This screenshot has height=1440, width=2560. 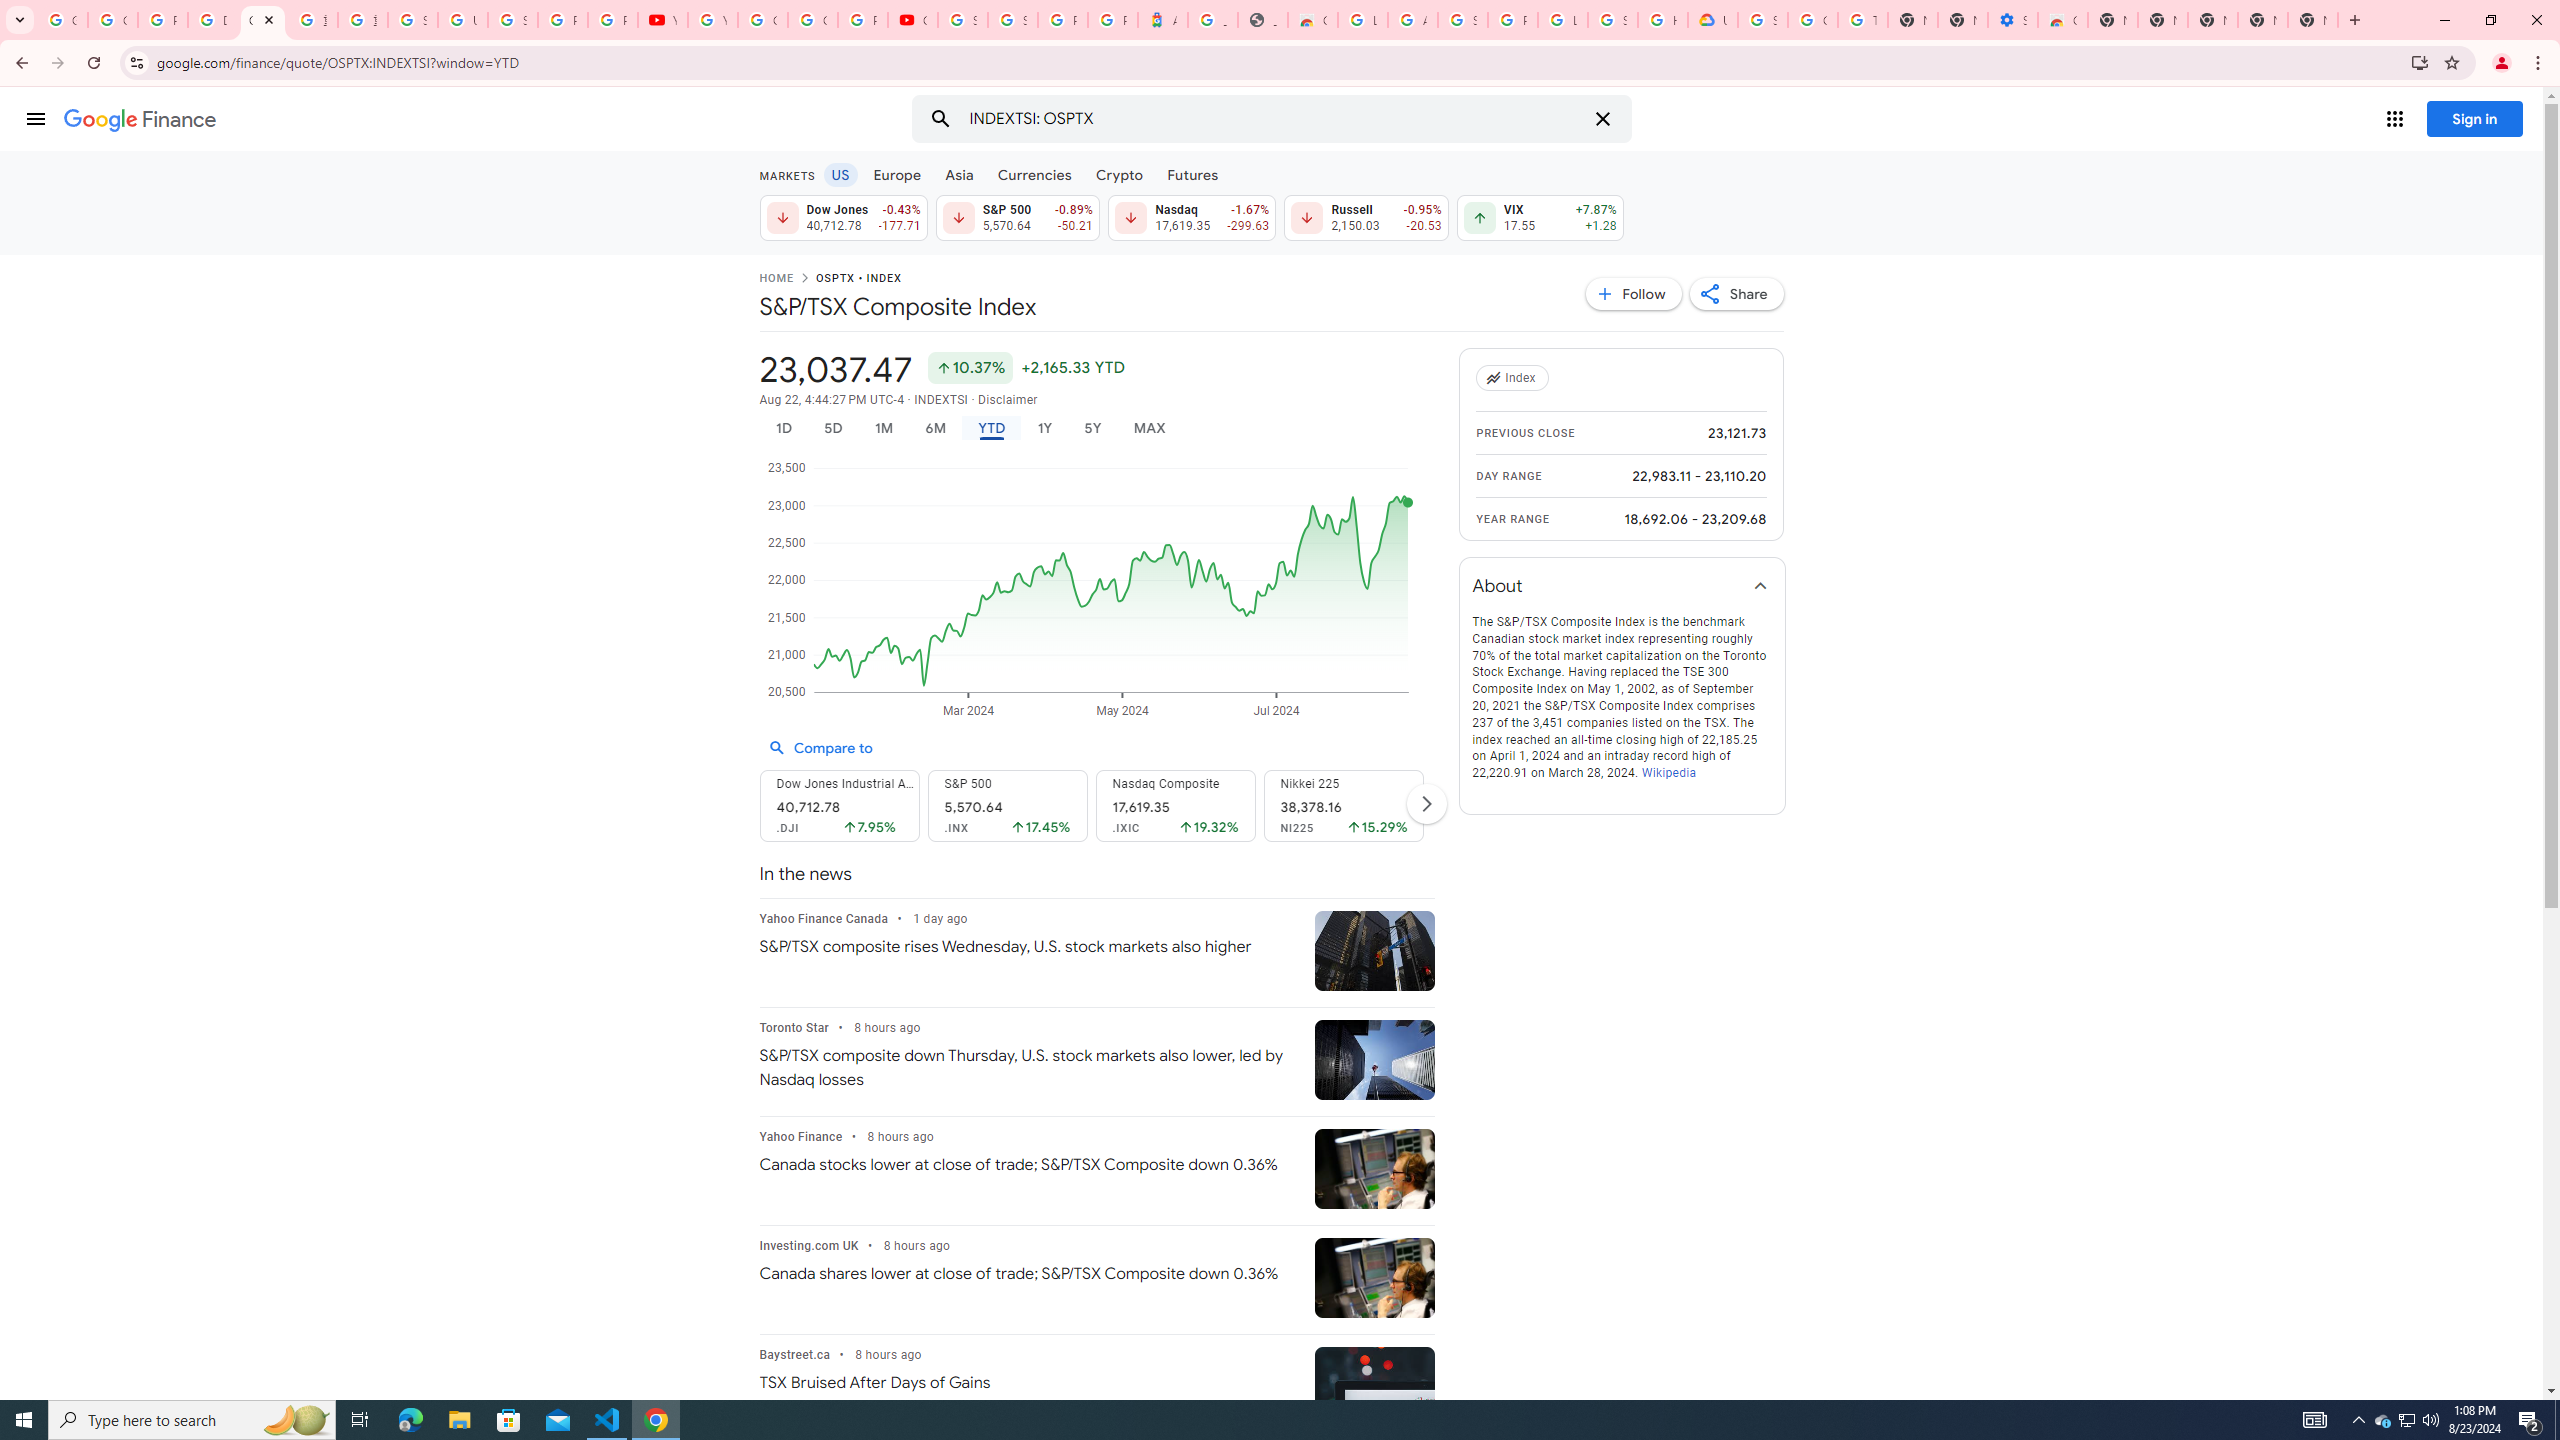 What do you see at coordinates (2420, 62) in the screenshot?
I see `Install Google Finance` at bounding box center [2420, 62].